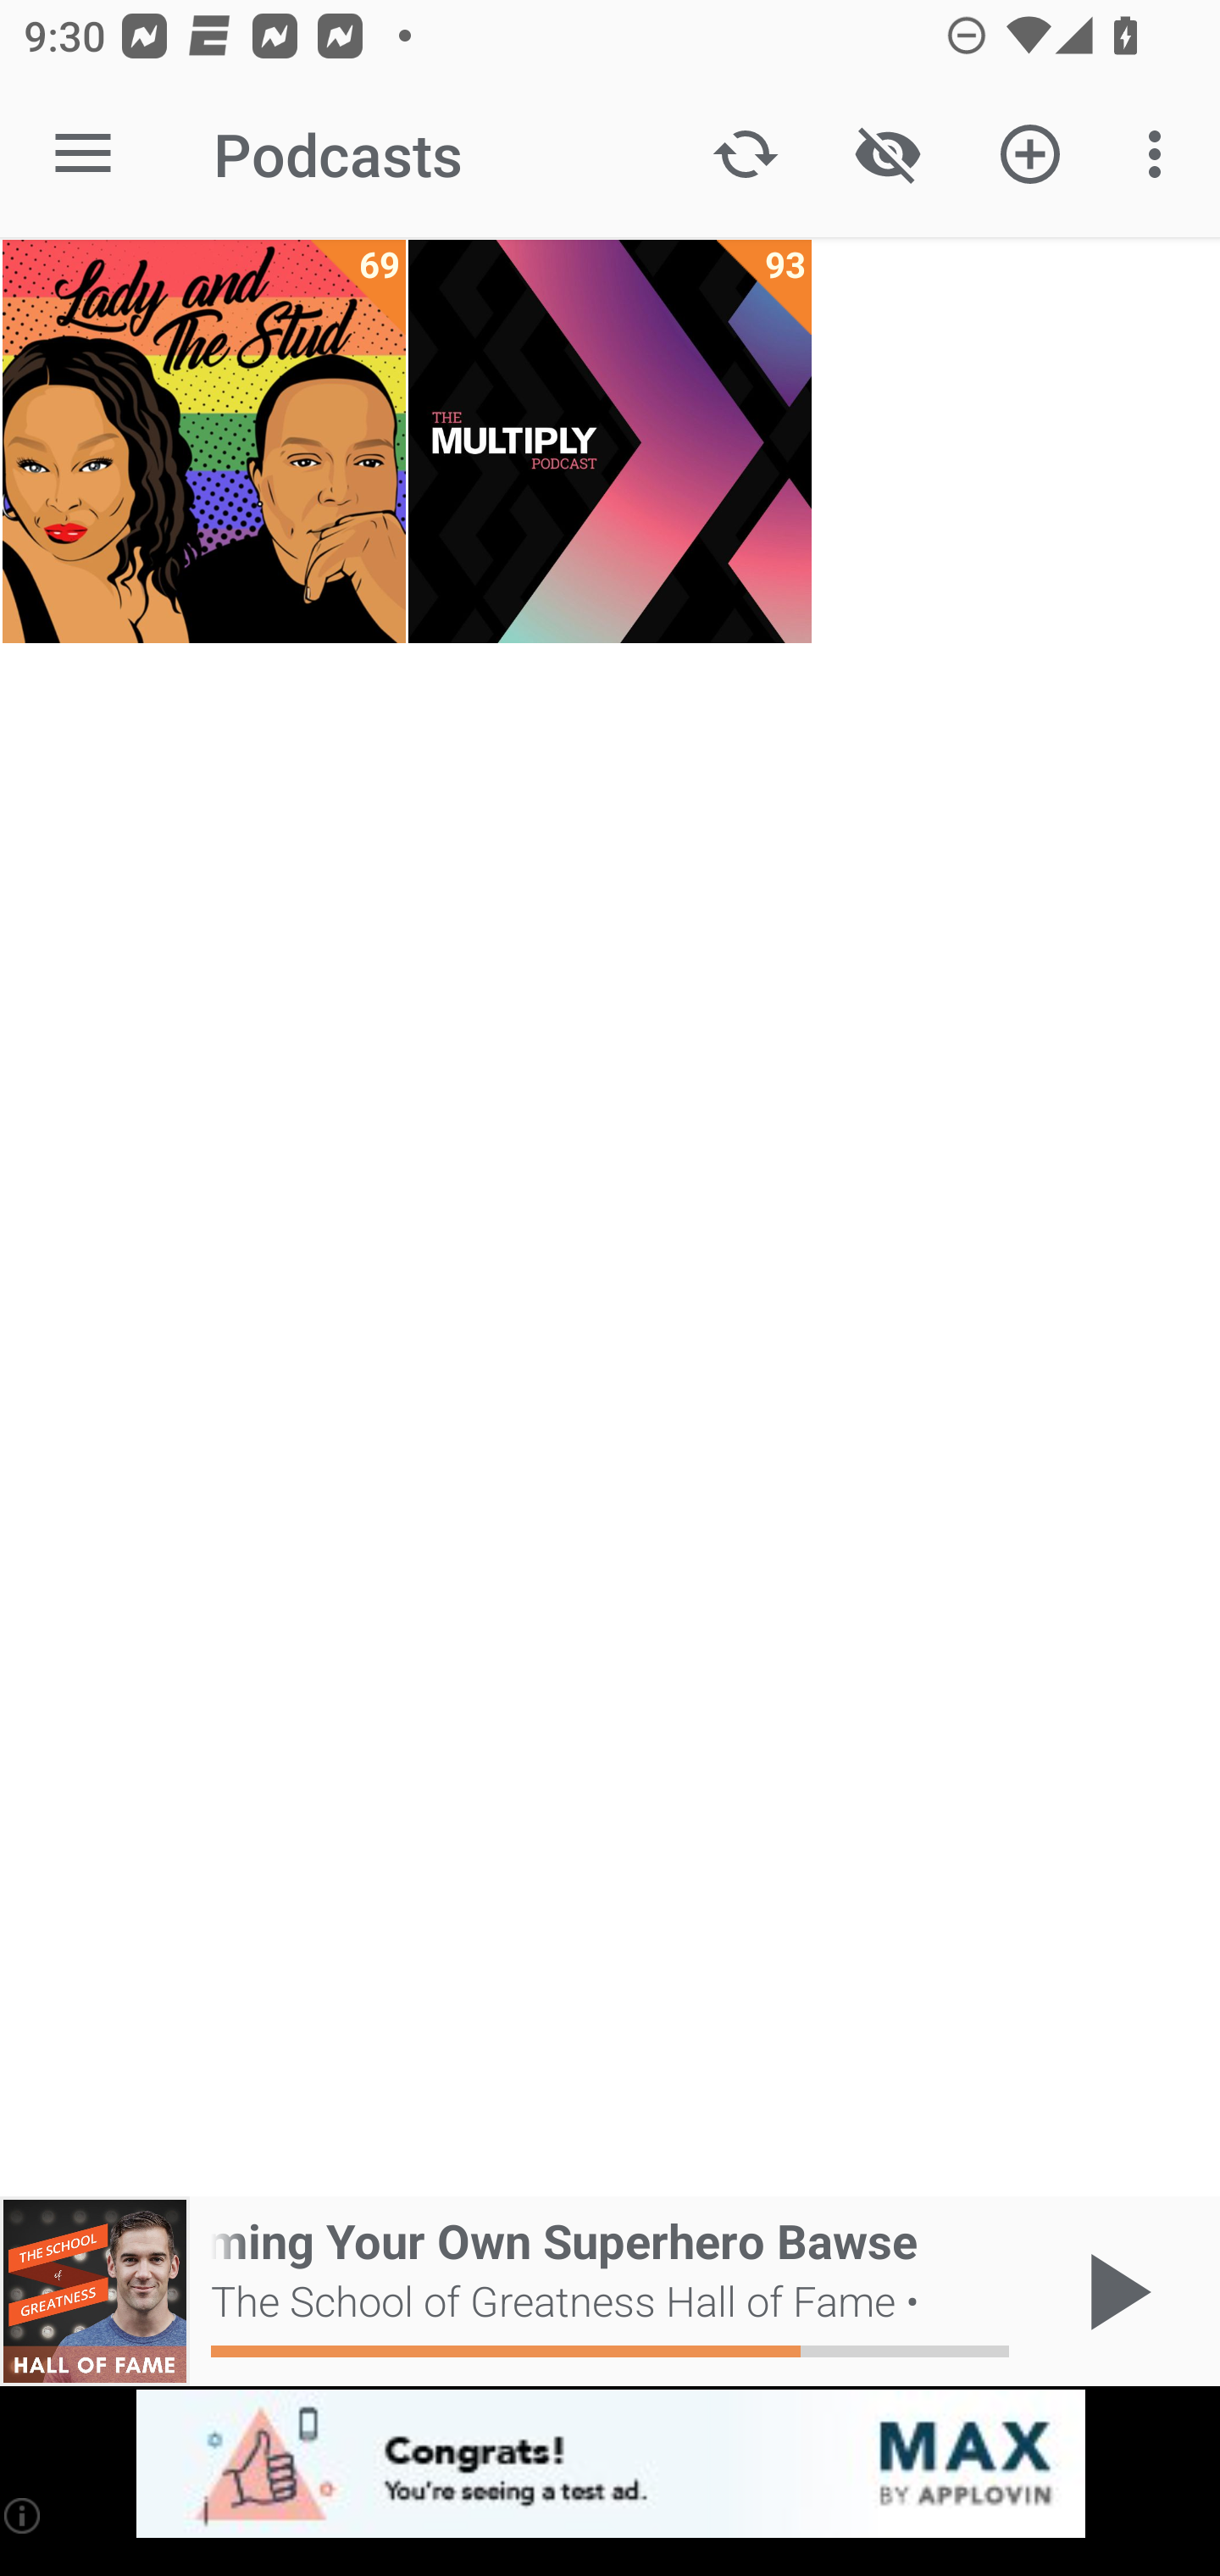  Describe the element at coordinates (1030, 154) in the screenshot. I see `Add new Podcast` at that location.